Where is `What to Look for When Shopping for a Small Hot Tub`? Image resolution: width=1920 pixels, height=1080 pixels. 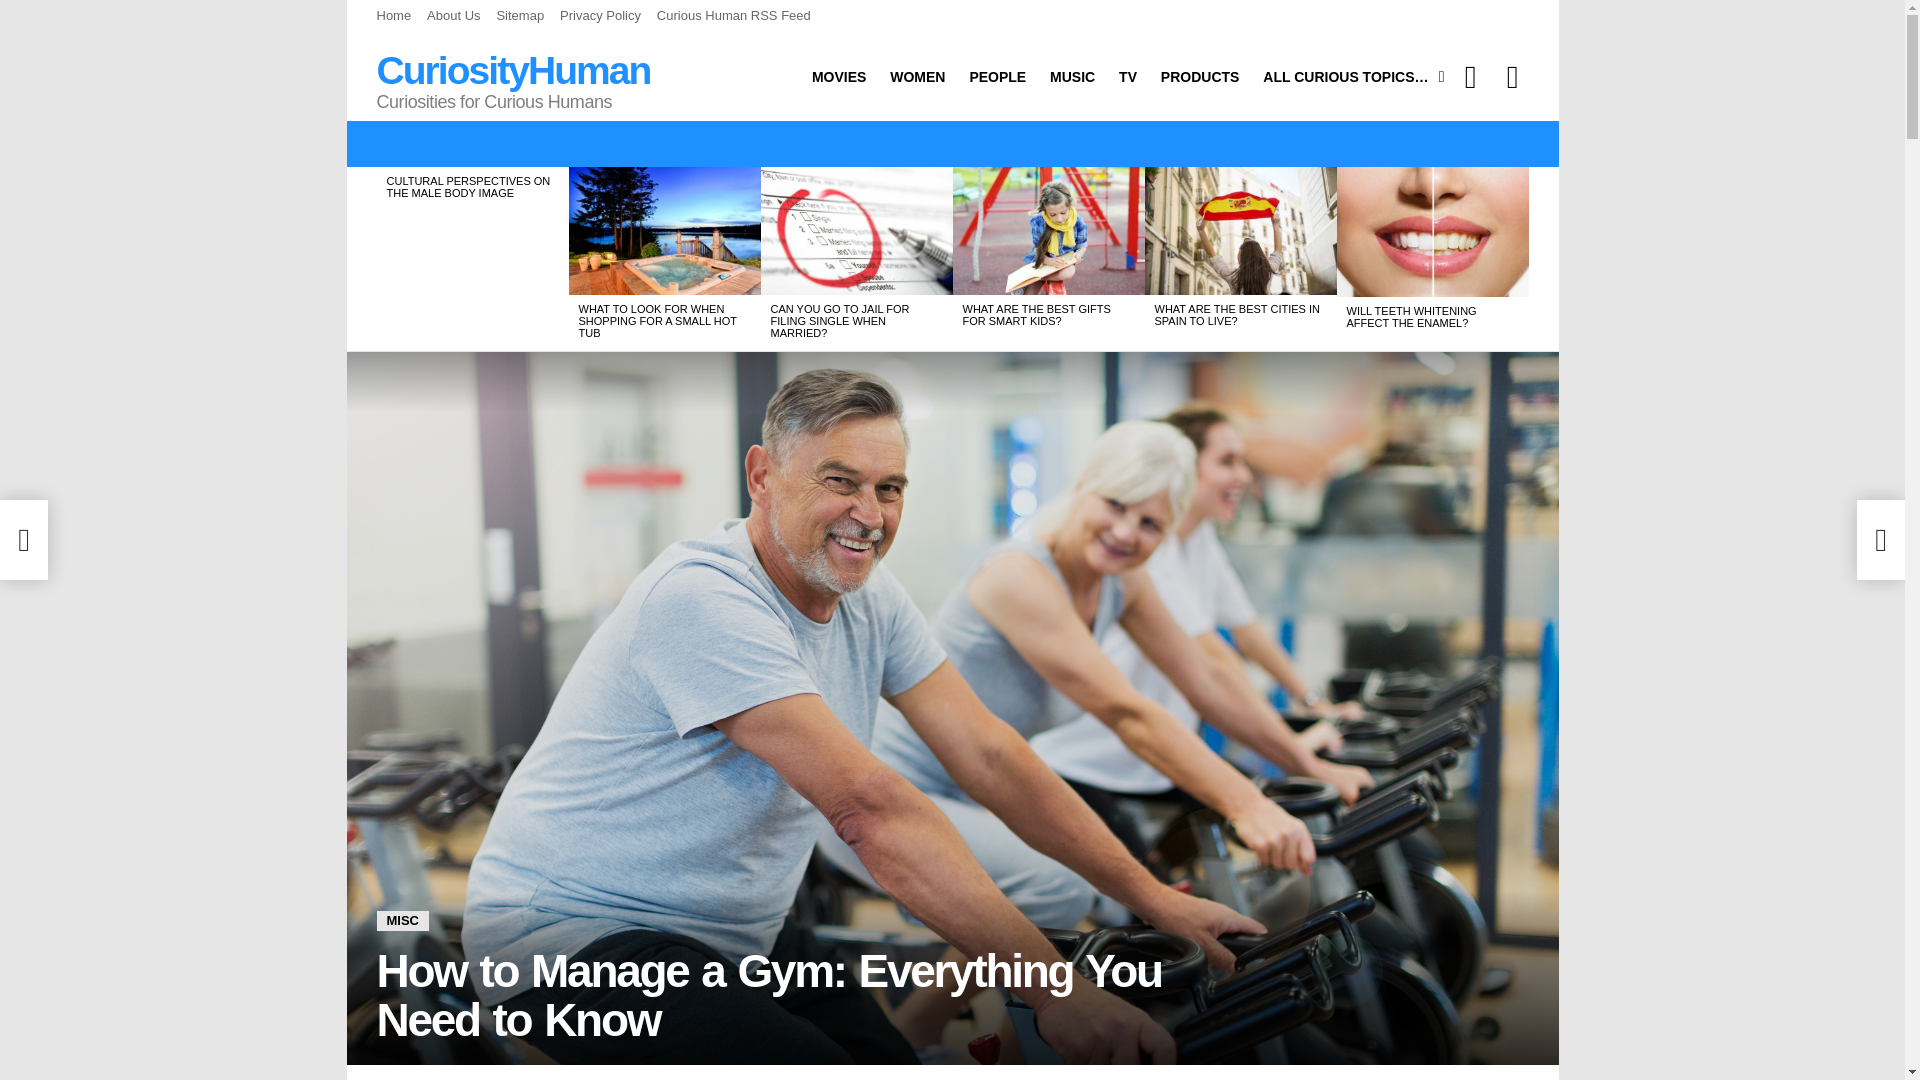 What to Look for When Shopping for a Small Hot Tub is located at coordinates (664, 230).